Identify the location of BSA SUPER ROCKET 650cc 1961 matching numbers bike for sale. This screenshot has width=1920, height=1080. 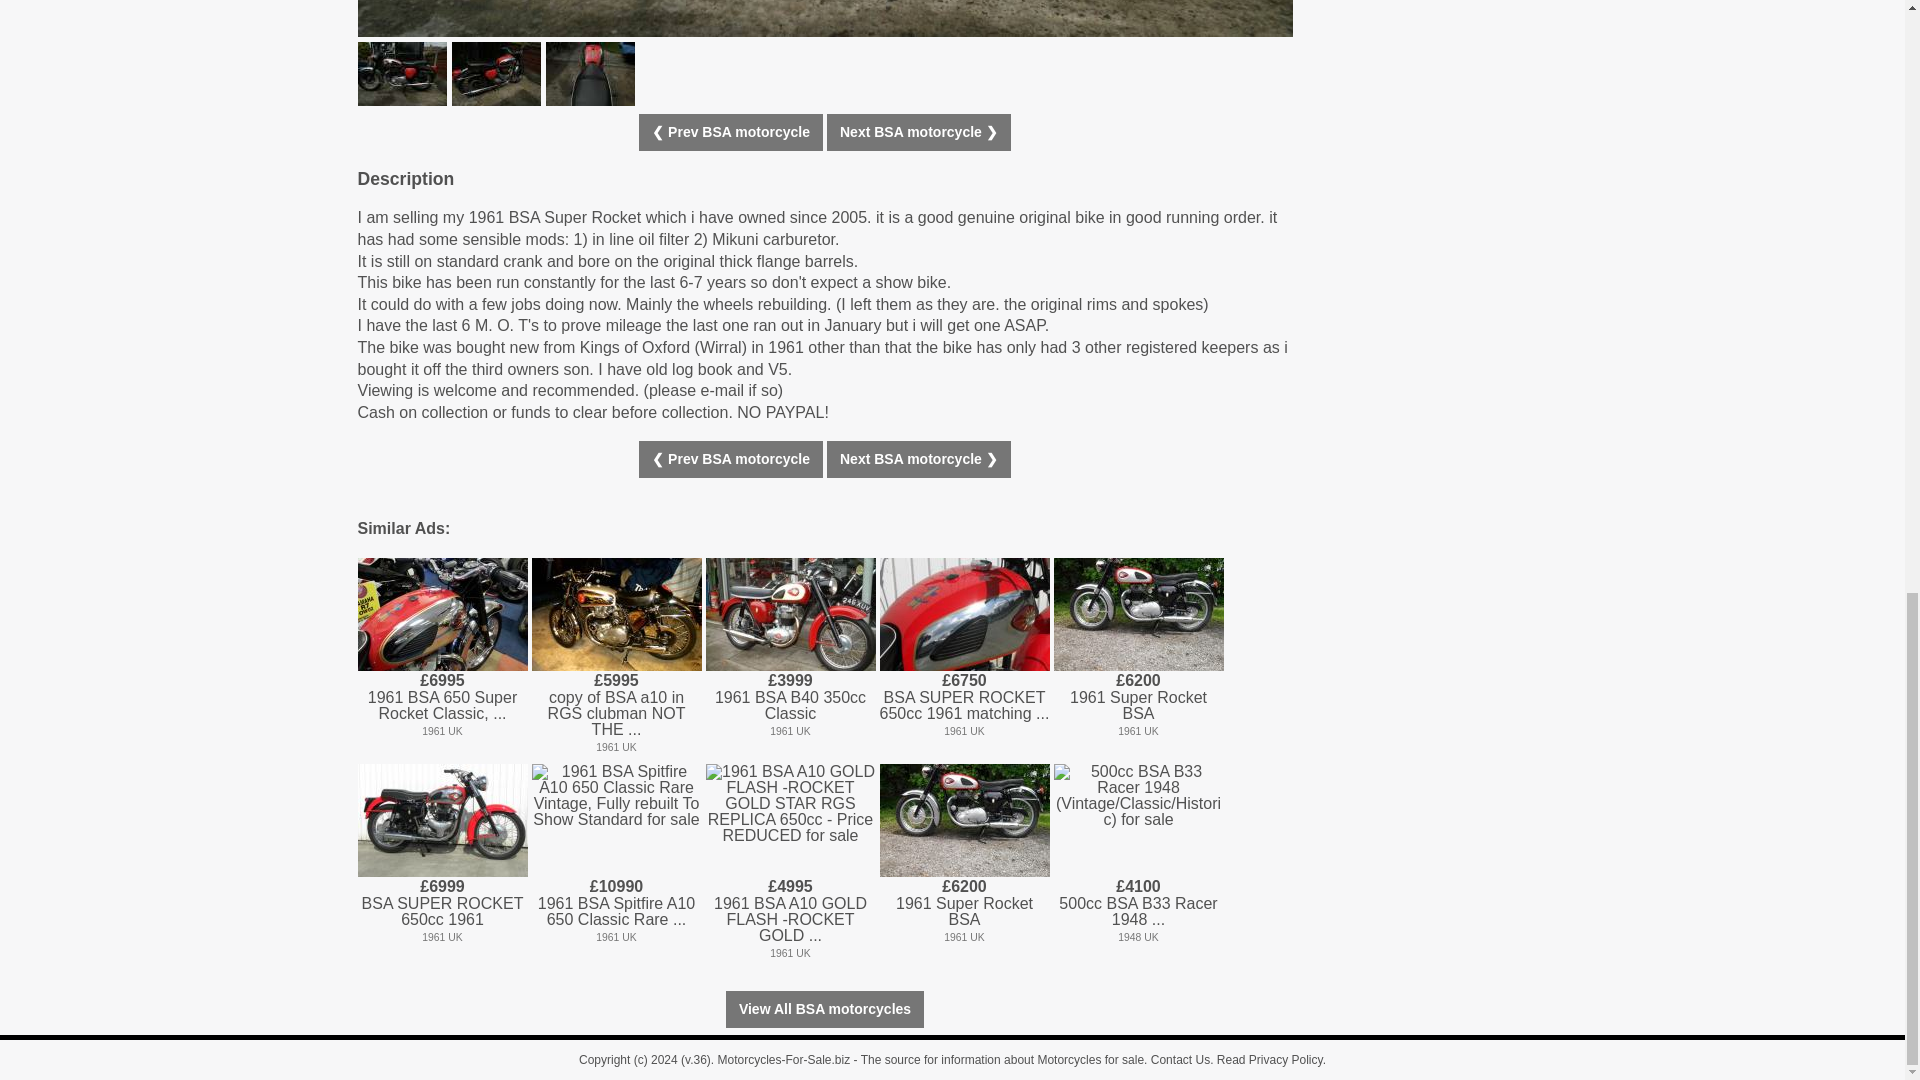
(964, 614).